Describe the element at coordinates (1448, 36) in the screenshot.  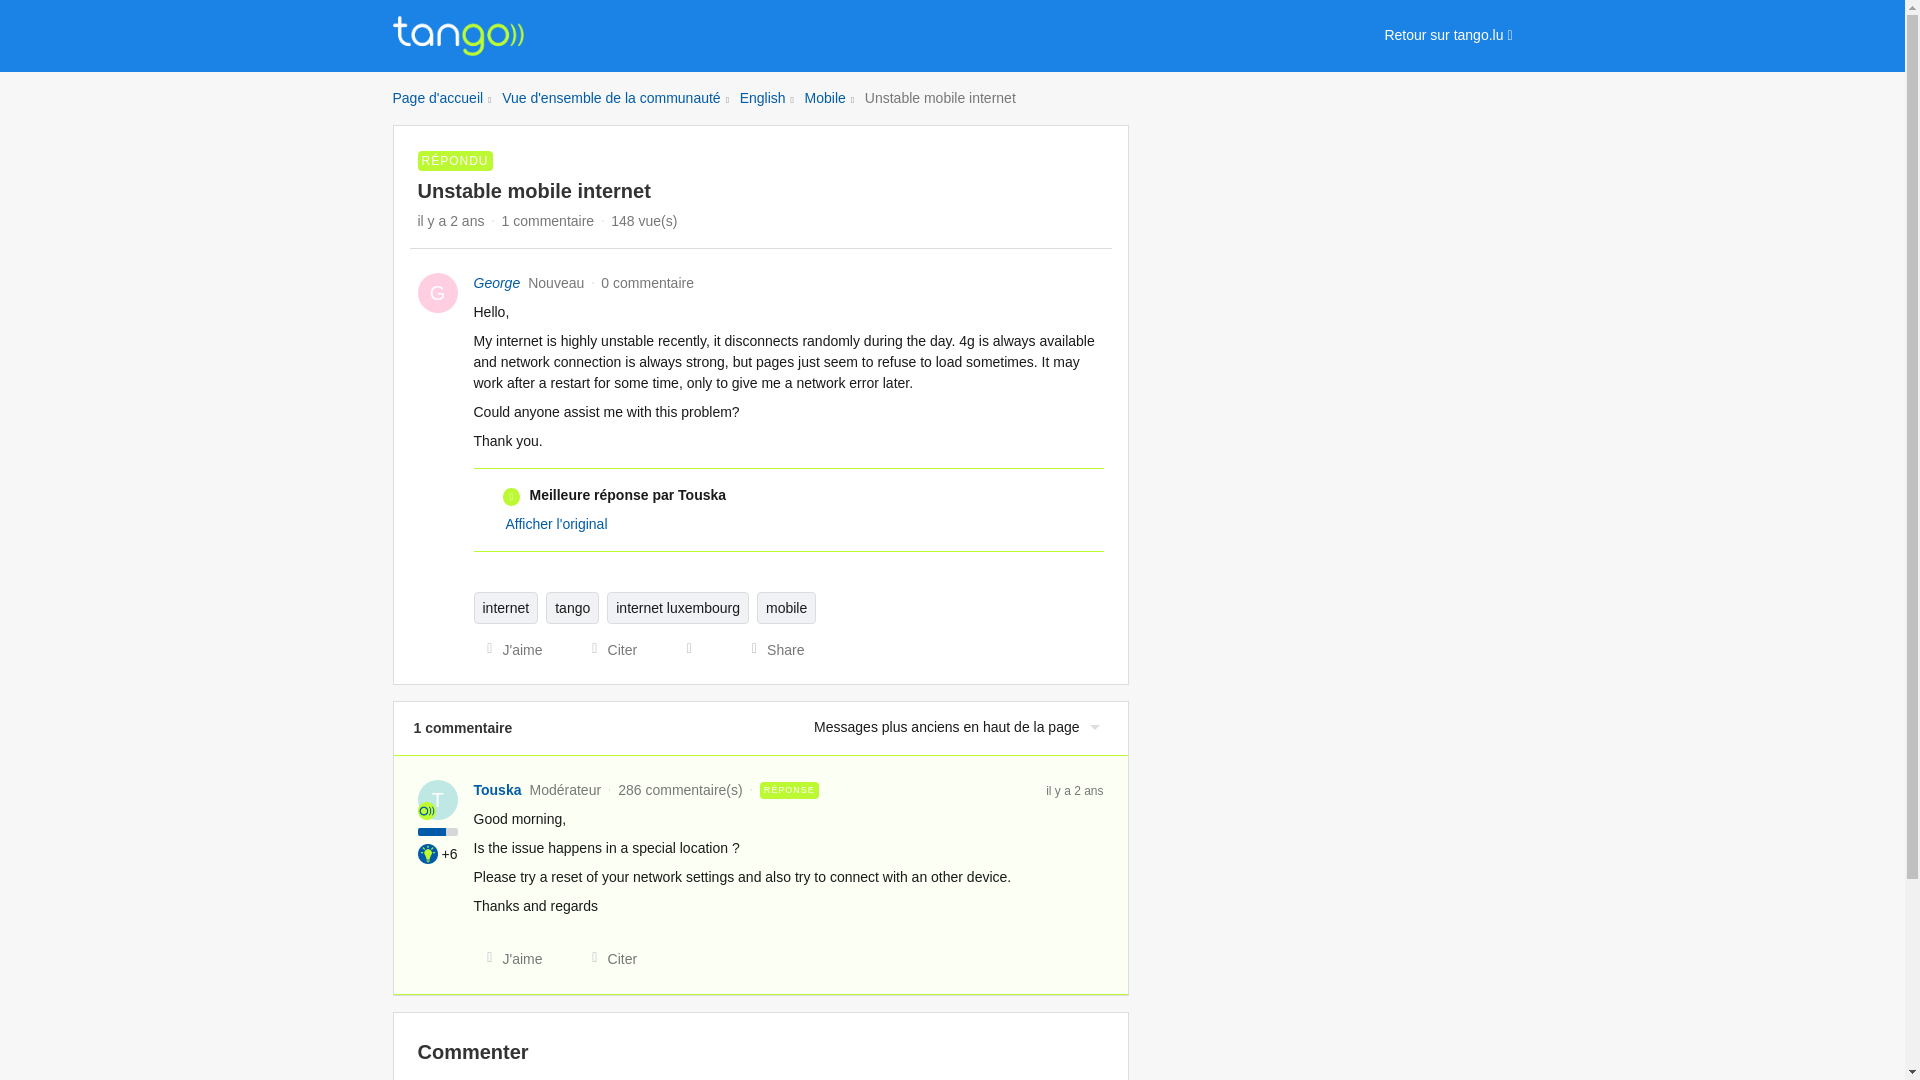
I see `Retour sur tango.lu` at that location.